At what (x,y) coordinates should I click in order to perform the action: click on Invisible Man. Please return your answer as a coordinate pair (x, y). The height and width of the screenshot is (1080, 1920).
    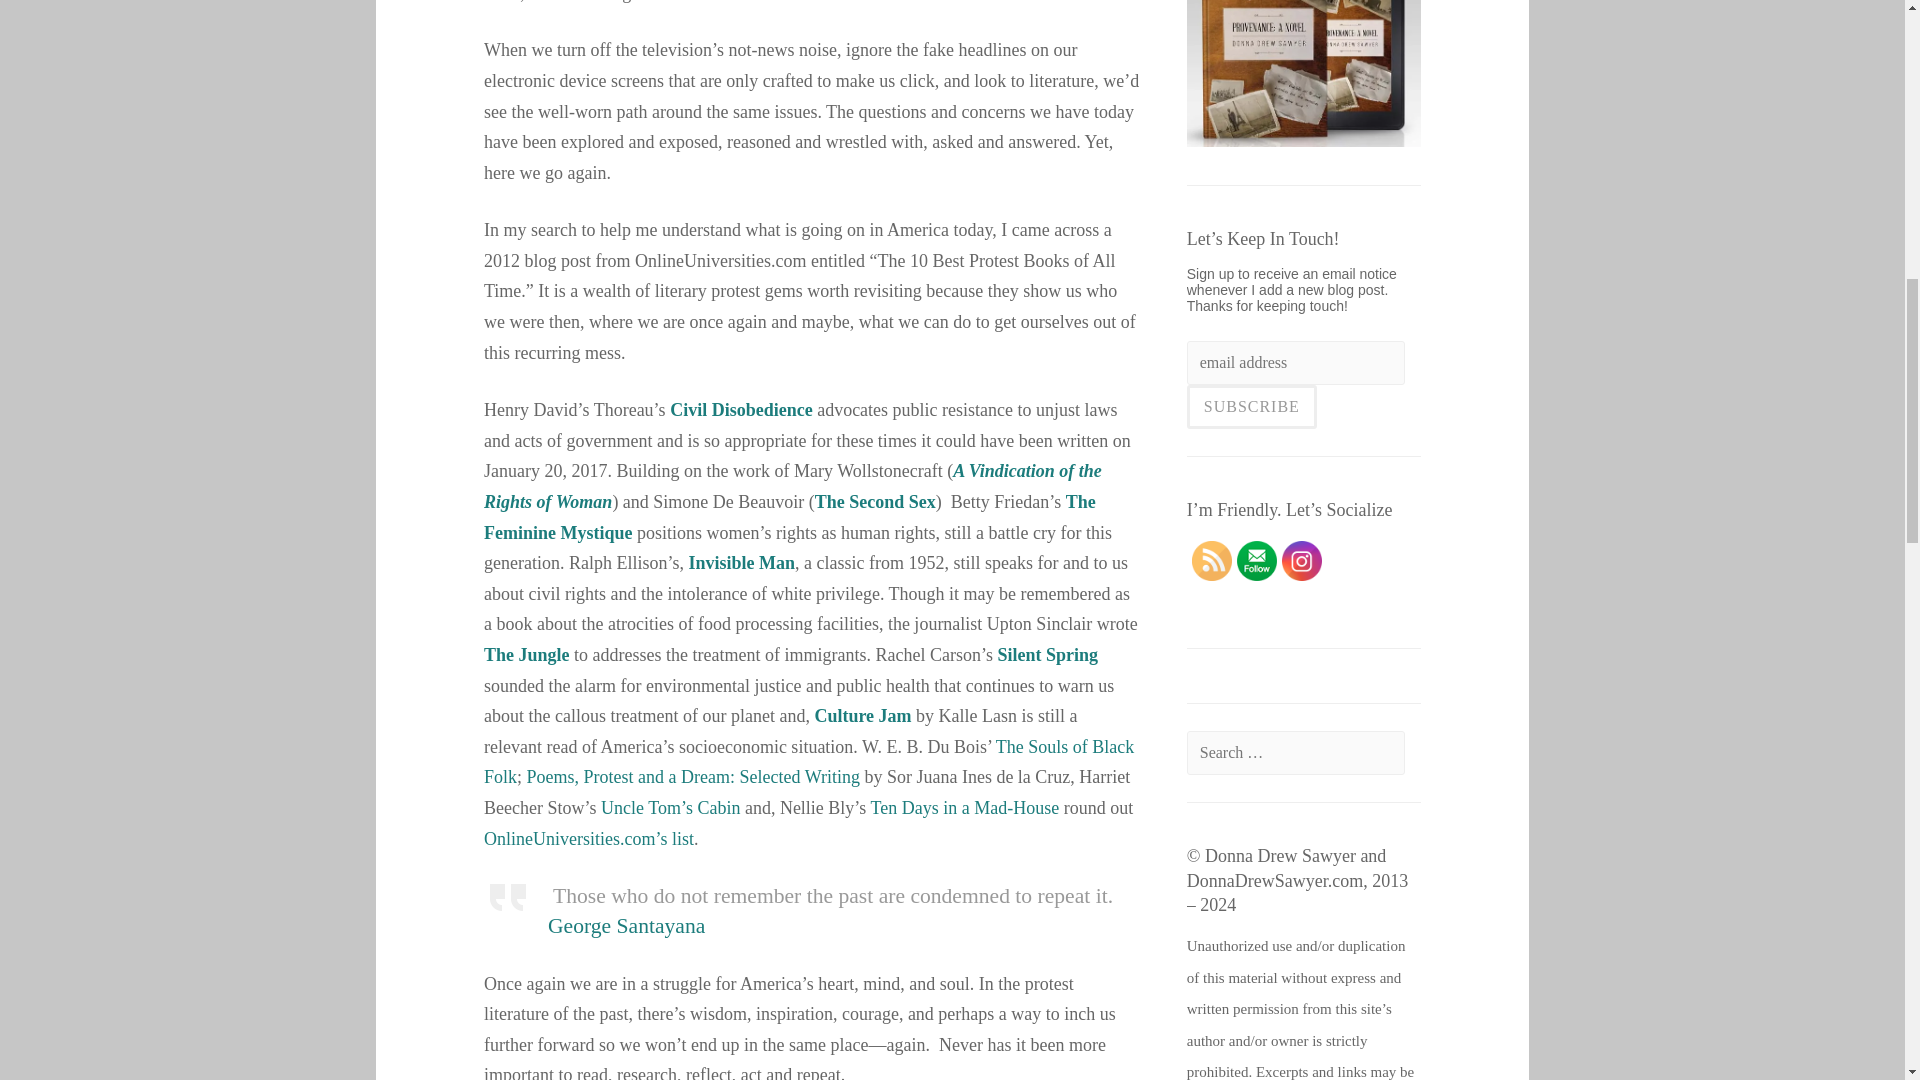
    Looking at the image, I should click on (740, 562).